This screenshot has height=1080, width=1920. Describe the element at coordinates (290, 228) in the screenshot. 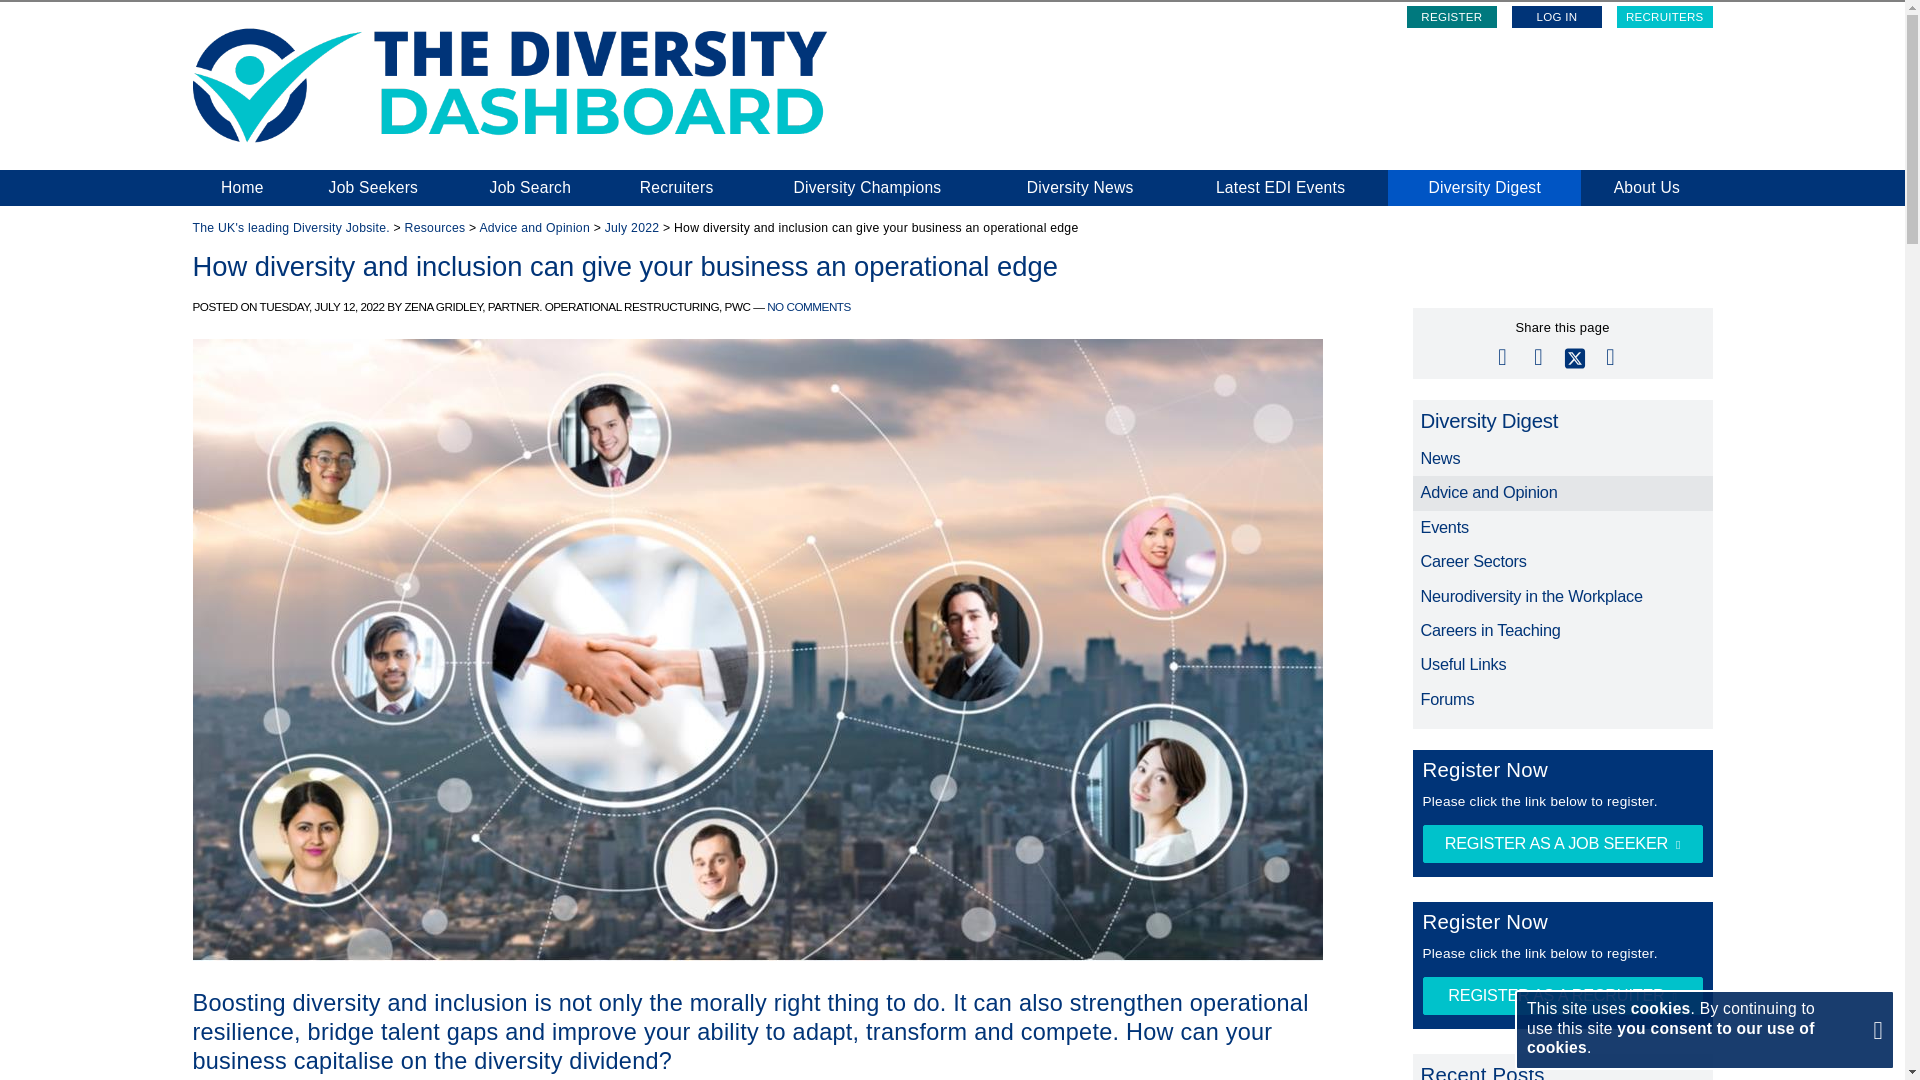

I see `The UK's leading Diversity Jobsite.` at that location.